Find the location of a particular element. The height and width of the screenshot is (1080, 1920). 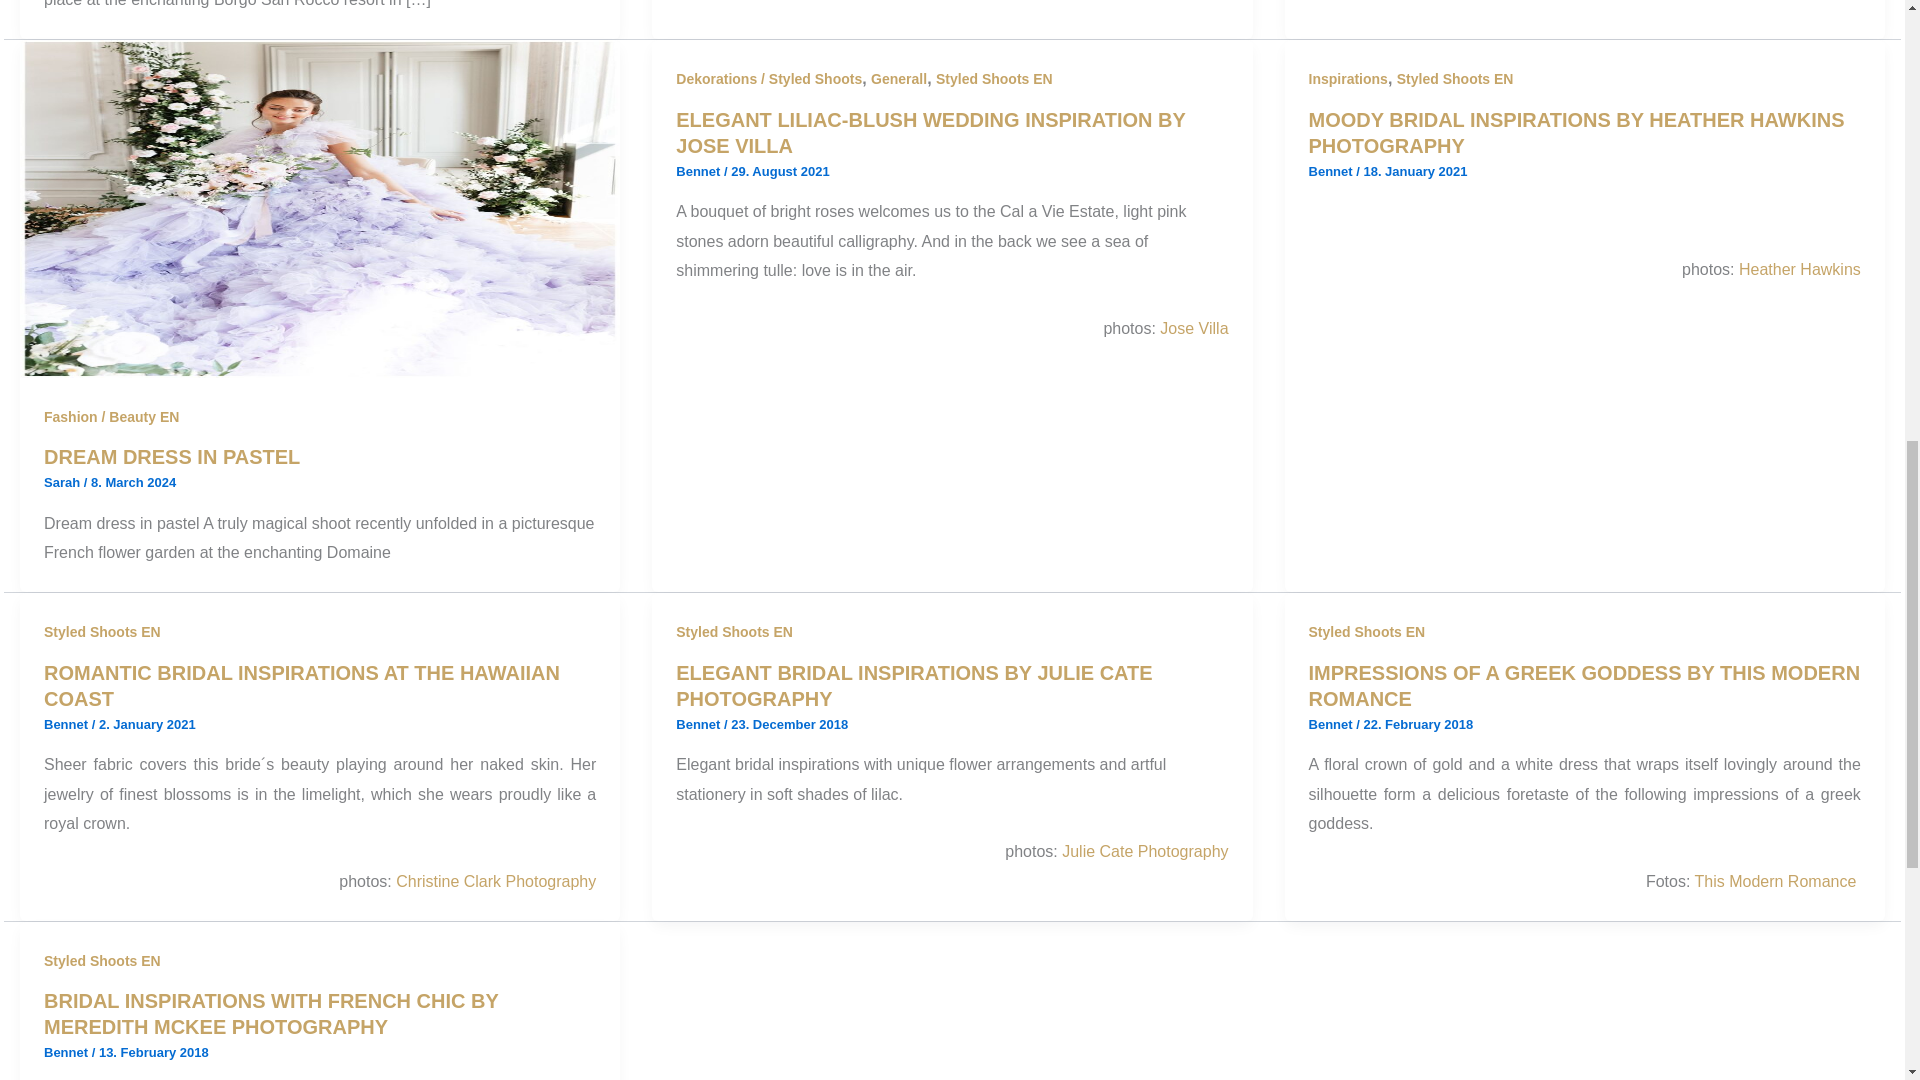

View all posts by Sarah is located at coordinates (64, 482).